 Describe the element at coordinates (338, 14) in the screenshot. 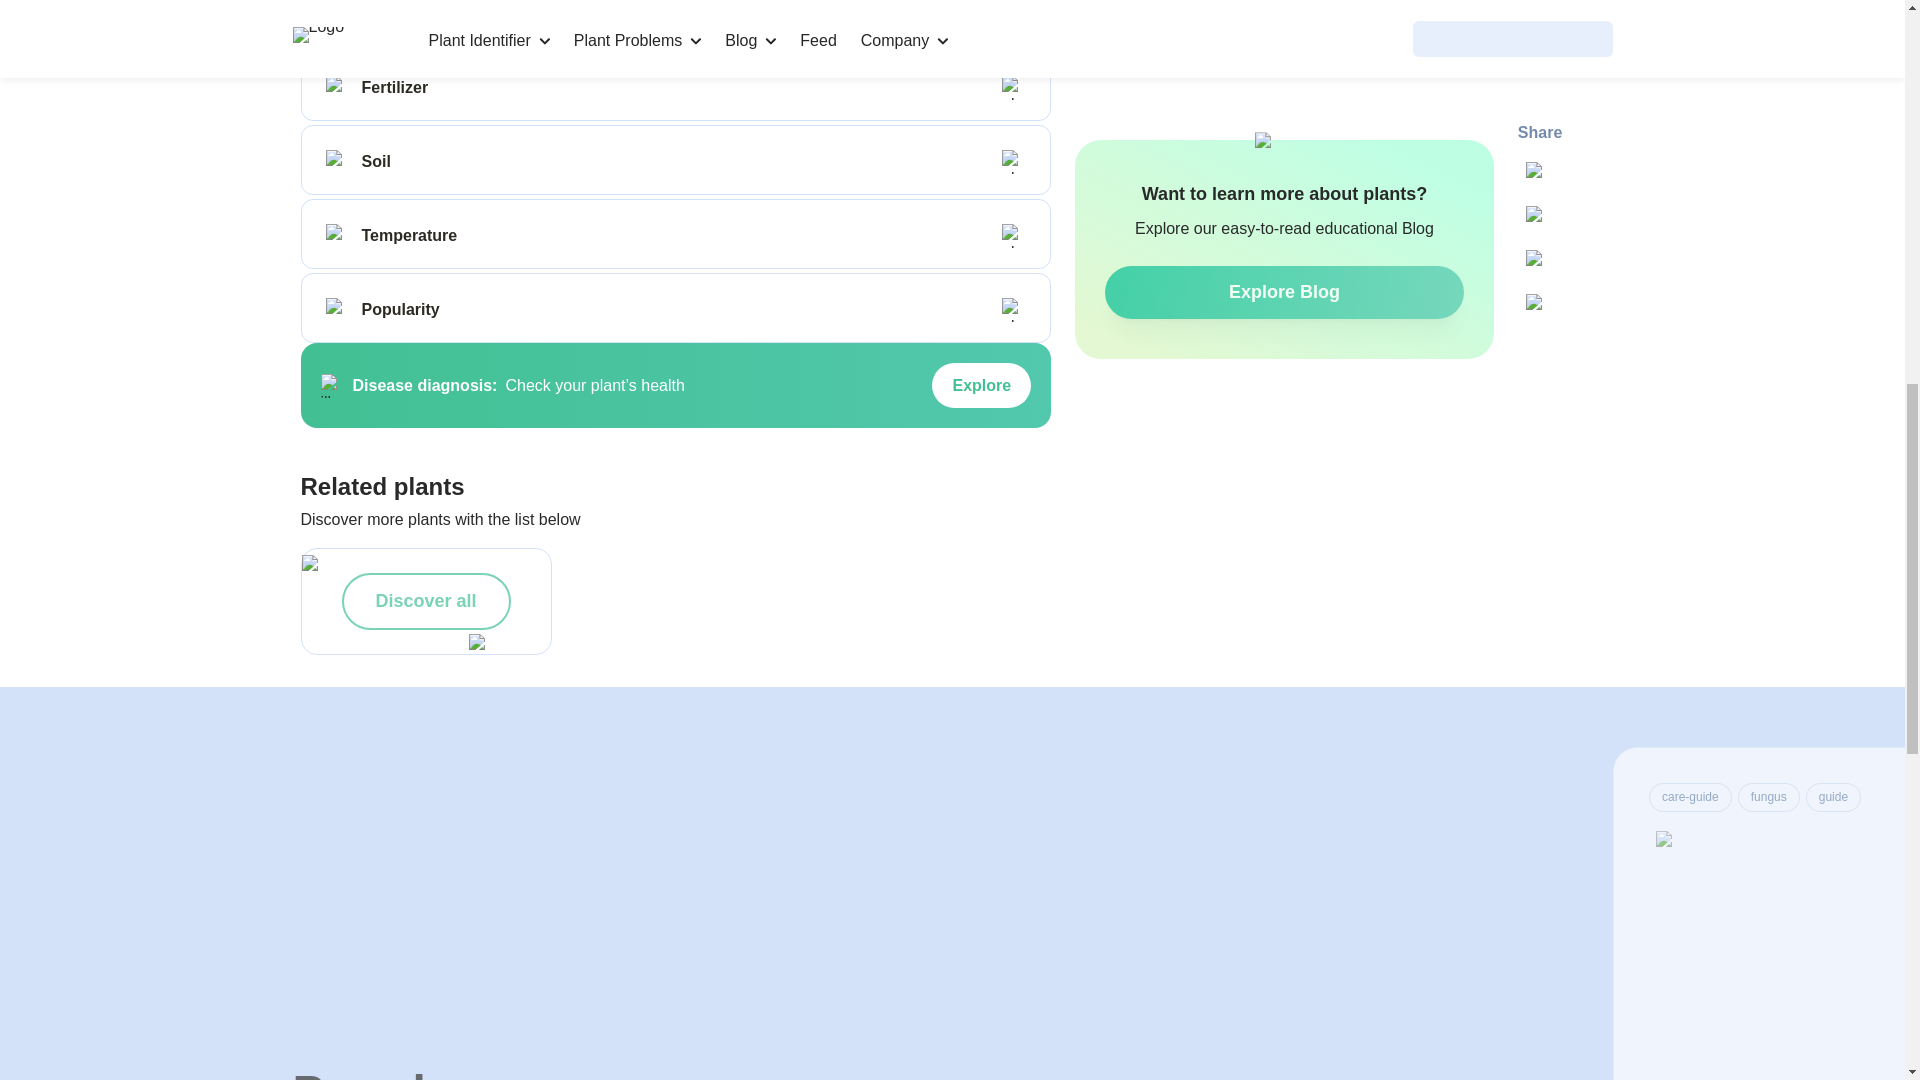

I see `Sunlight` at that location.